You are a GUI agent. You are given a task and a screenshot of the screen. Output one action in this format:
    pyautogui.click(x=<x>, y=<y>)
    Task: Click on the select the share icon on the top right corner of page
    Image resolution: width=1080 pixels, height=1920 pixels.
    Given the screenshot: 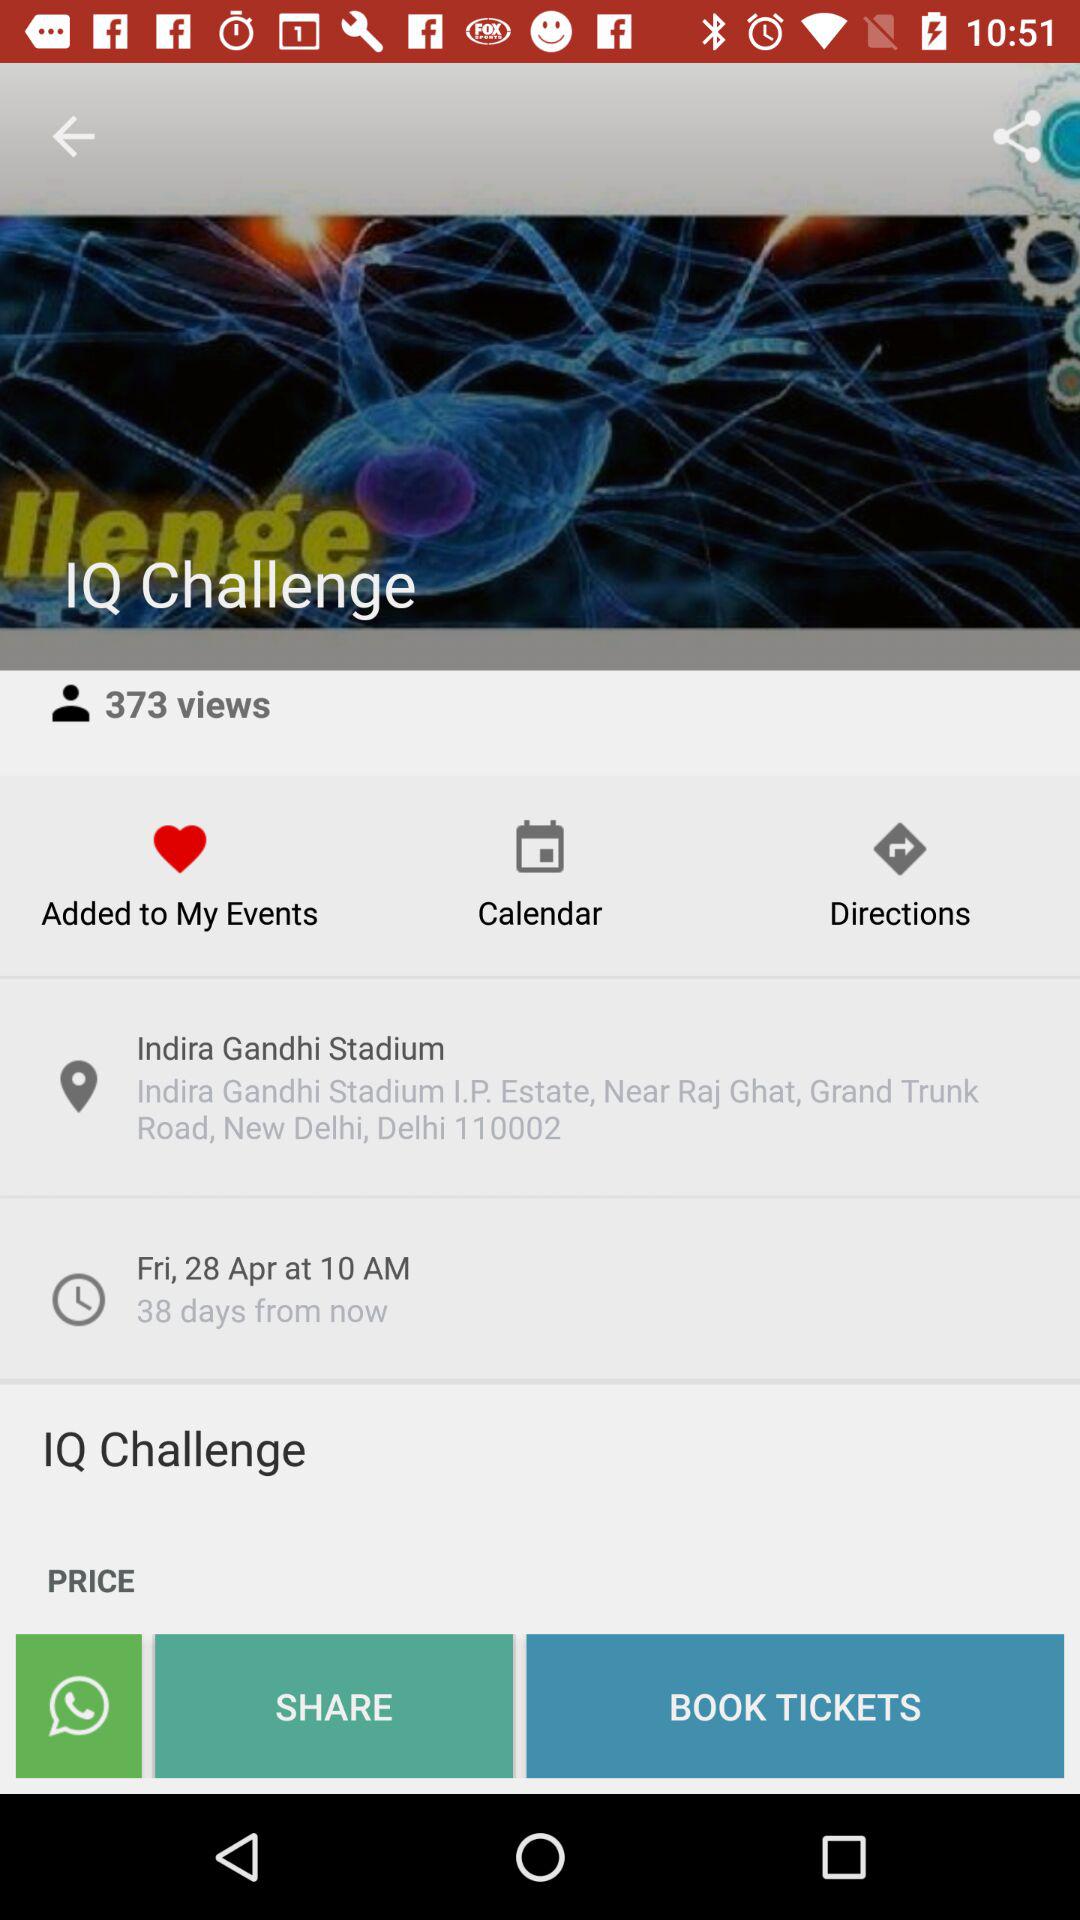 What is the action you would take?
    pyautogui.click(x=1016, y=136)
    